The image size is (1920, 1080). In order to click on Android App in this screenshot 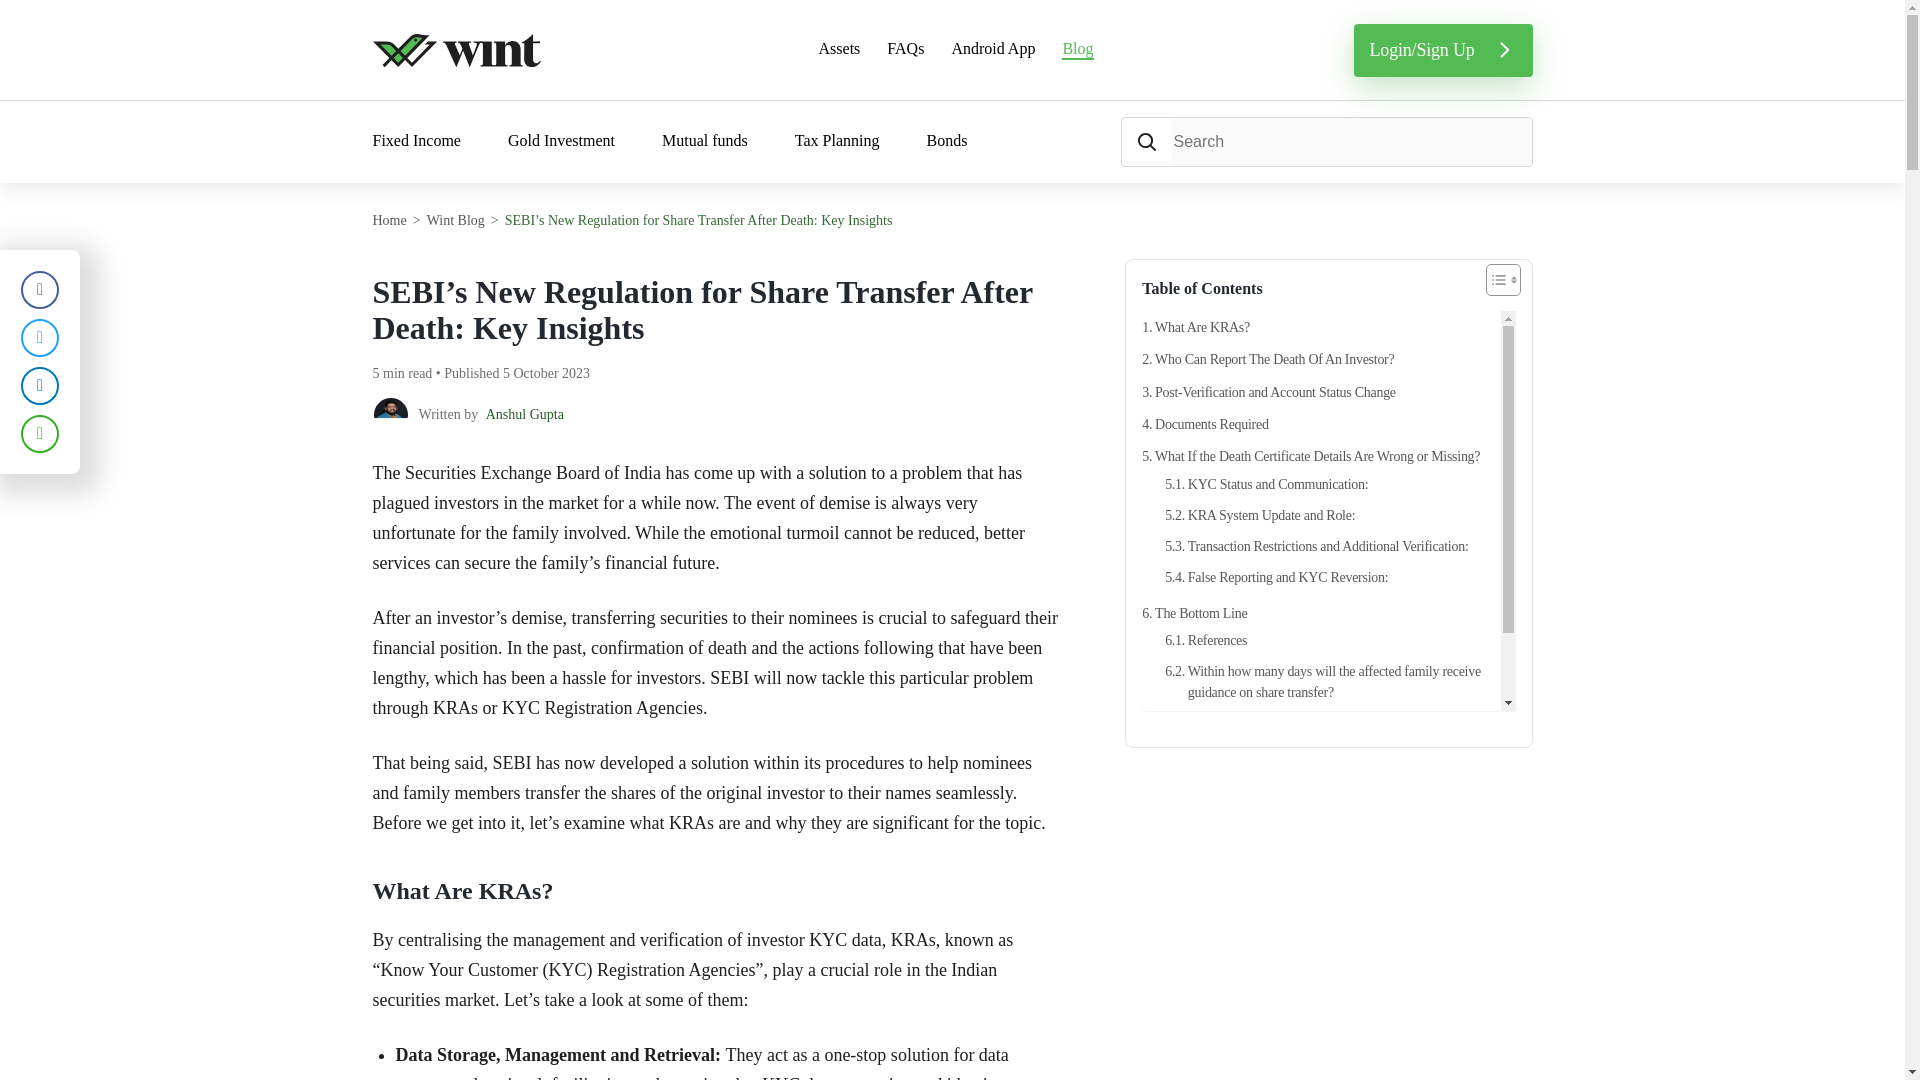, I will do `click(992, 50)`.